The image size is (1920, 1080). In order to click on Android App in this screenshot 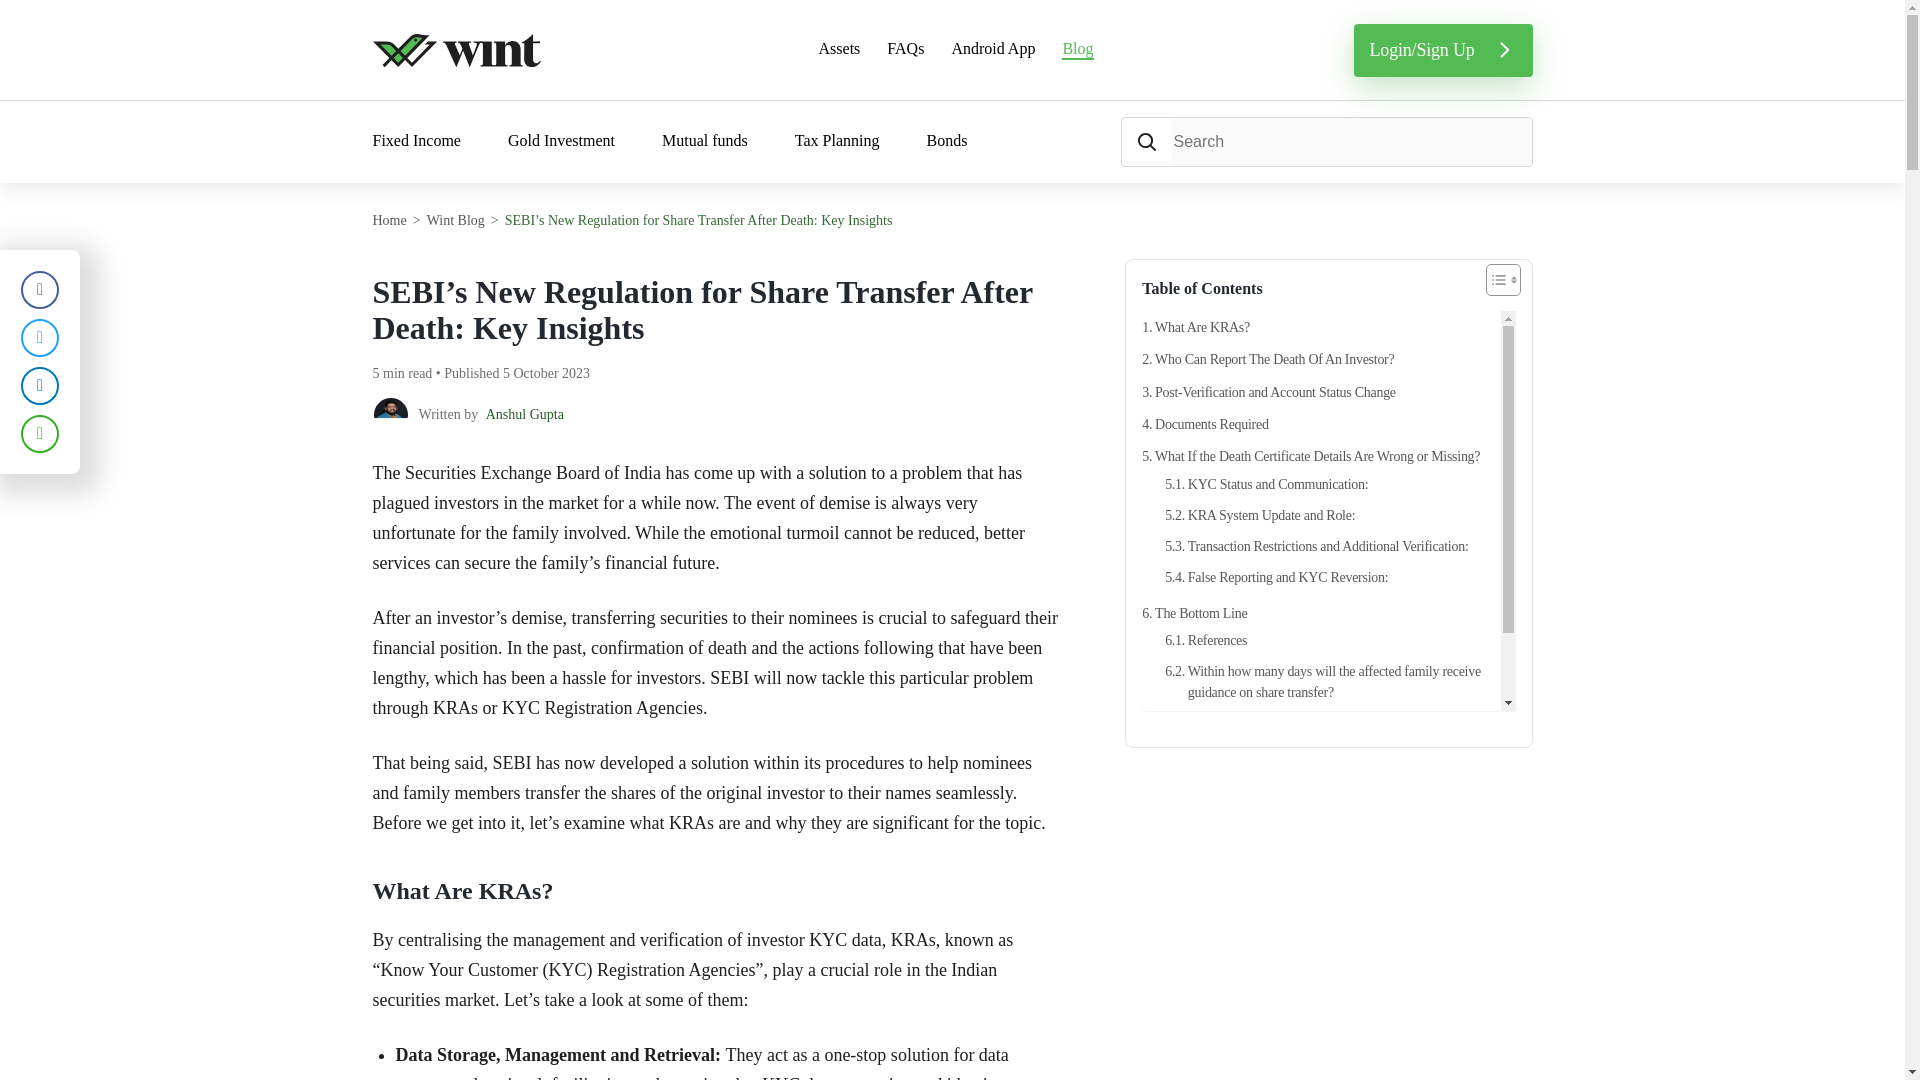, I will do `click(992, 50)`.